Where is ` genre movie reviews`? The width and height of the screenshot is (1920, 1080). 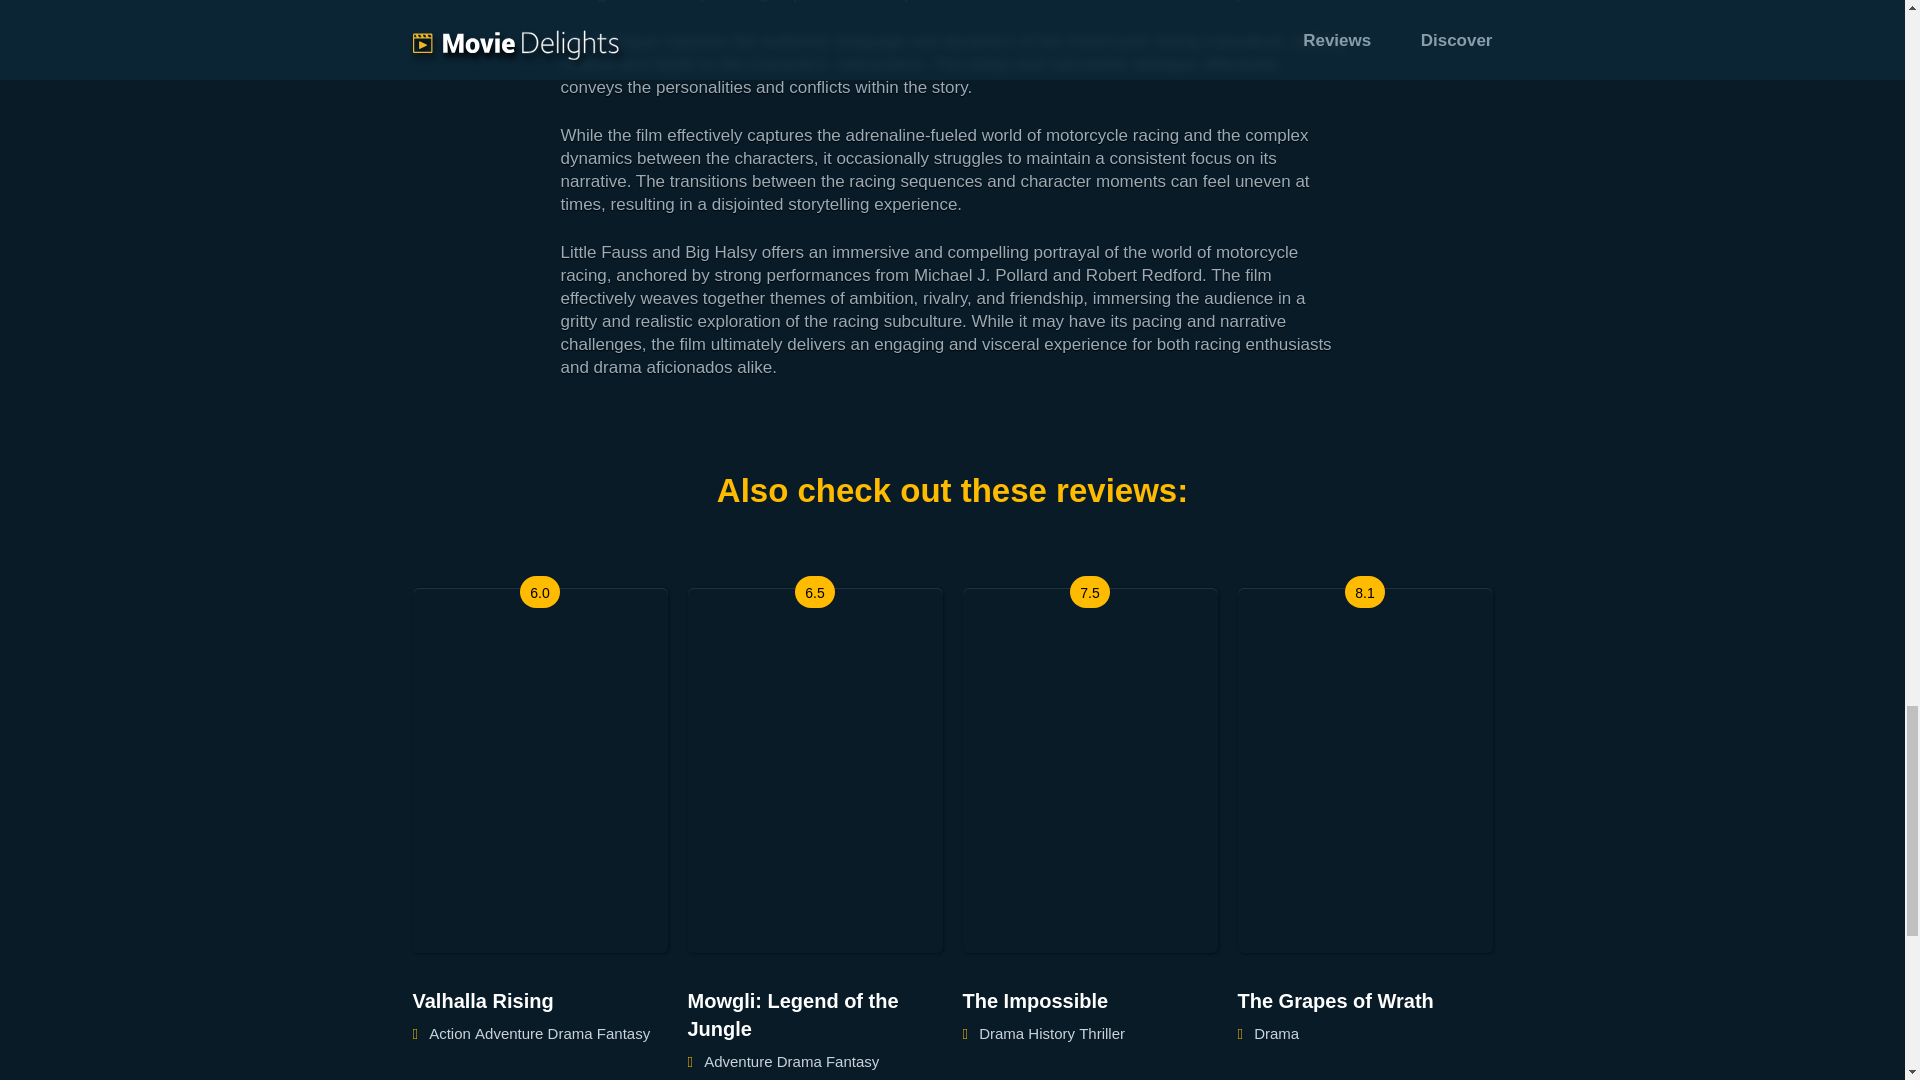
 genre movie reviews is located at coordinates (570, 1034).